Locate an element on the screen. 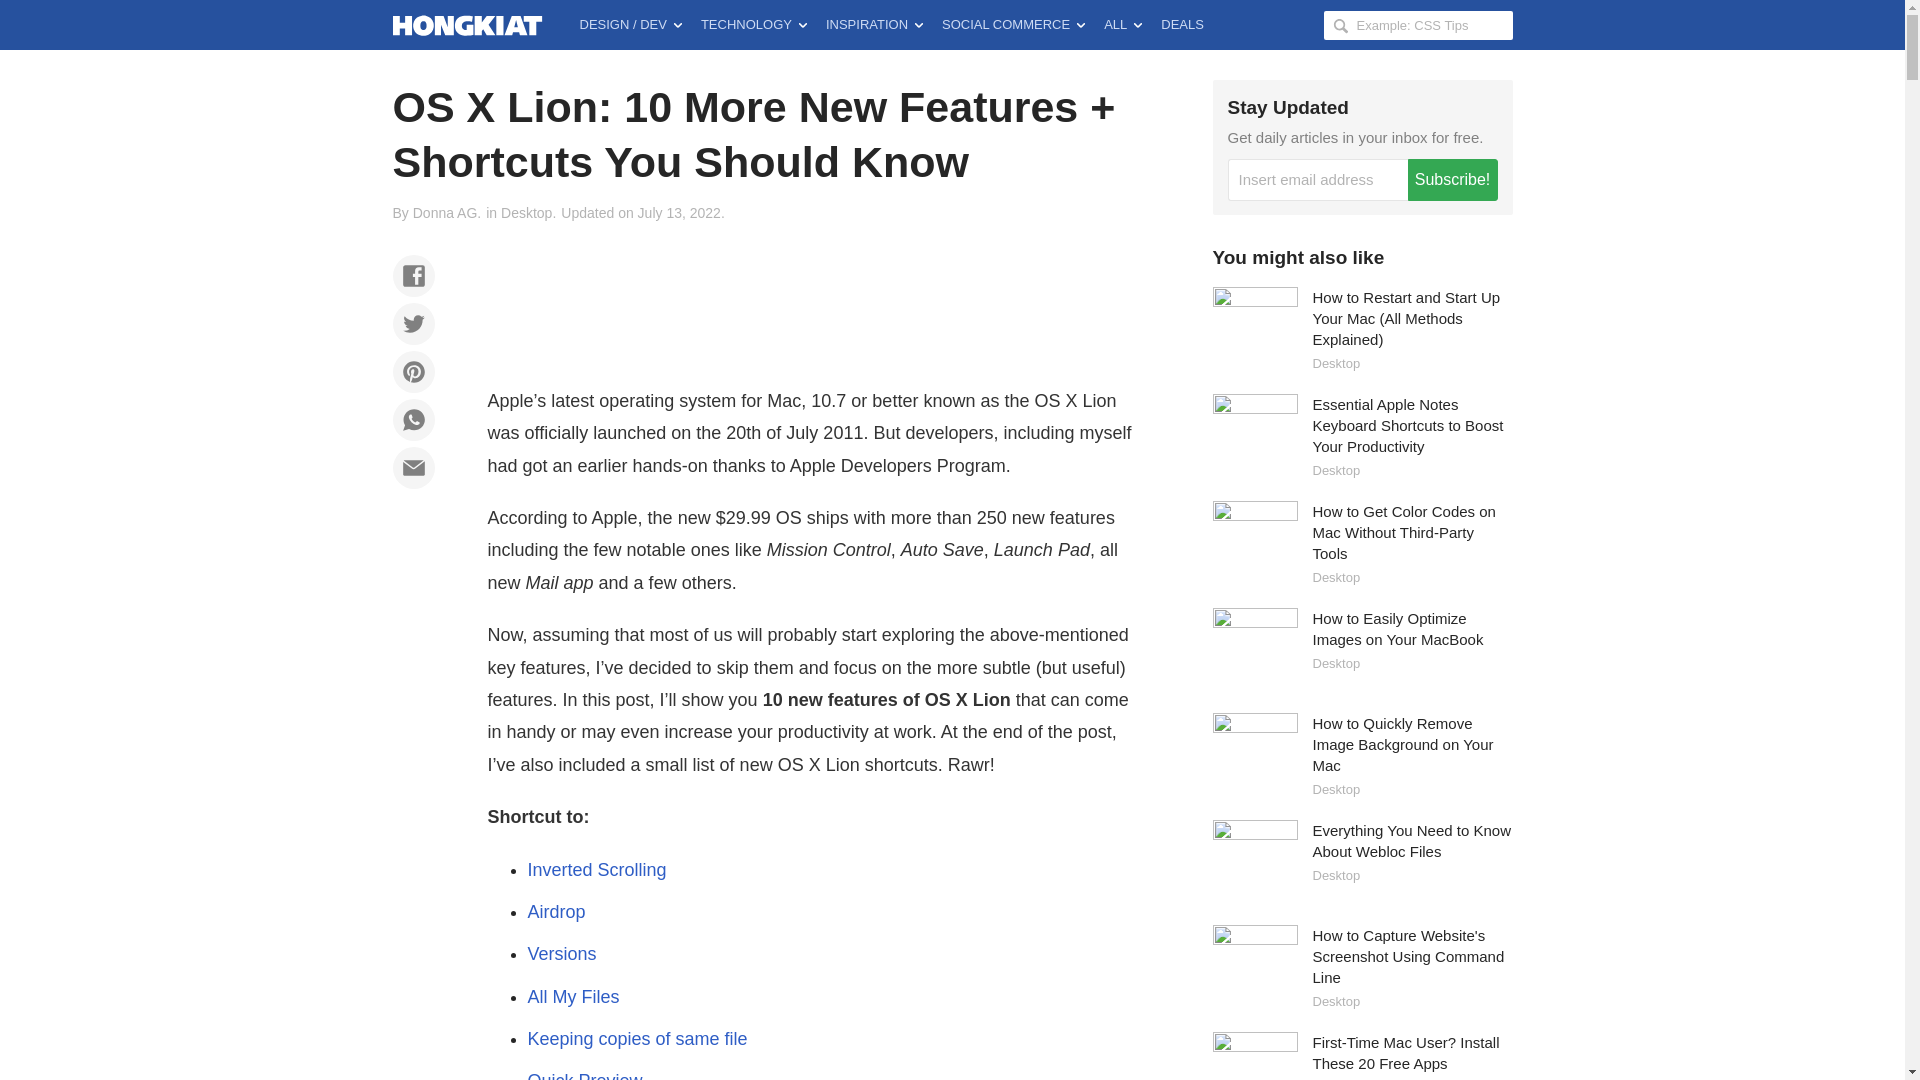 The width and height of the screenshot is (1920, 1080). Airdrop is located at coordinates (556, 912).